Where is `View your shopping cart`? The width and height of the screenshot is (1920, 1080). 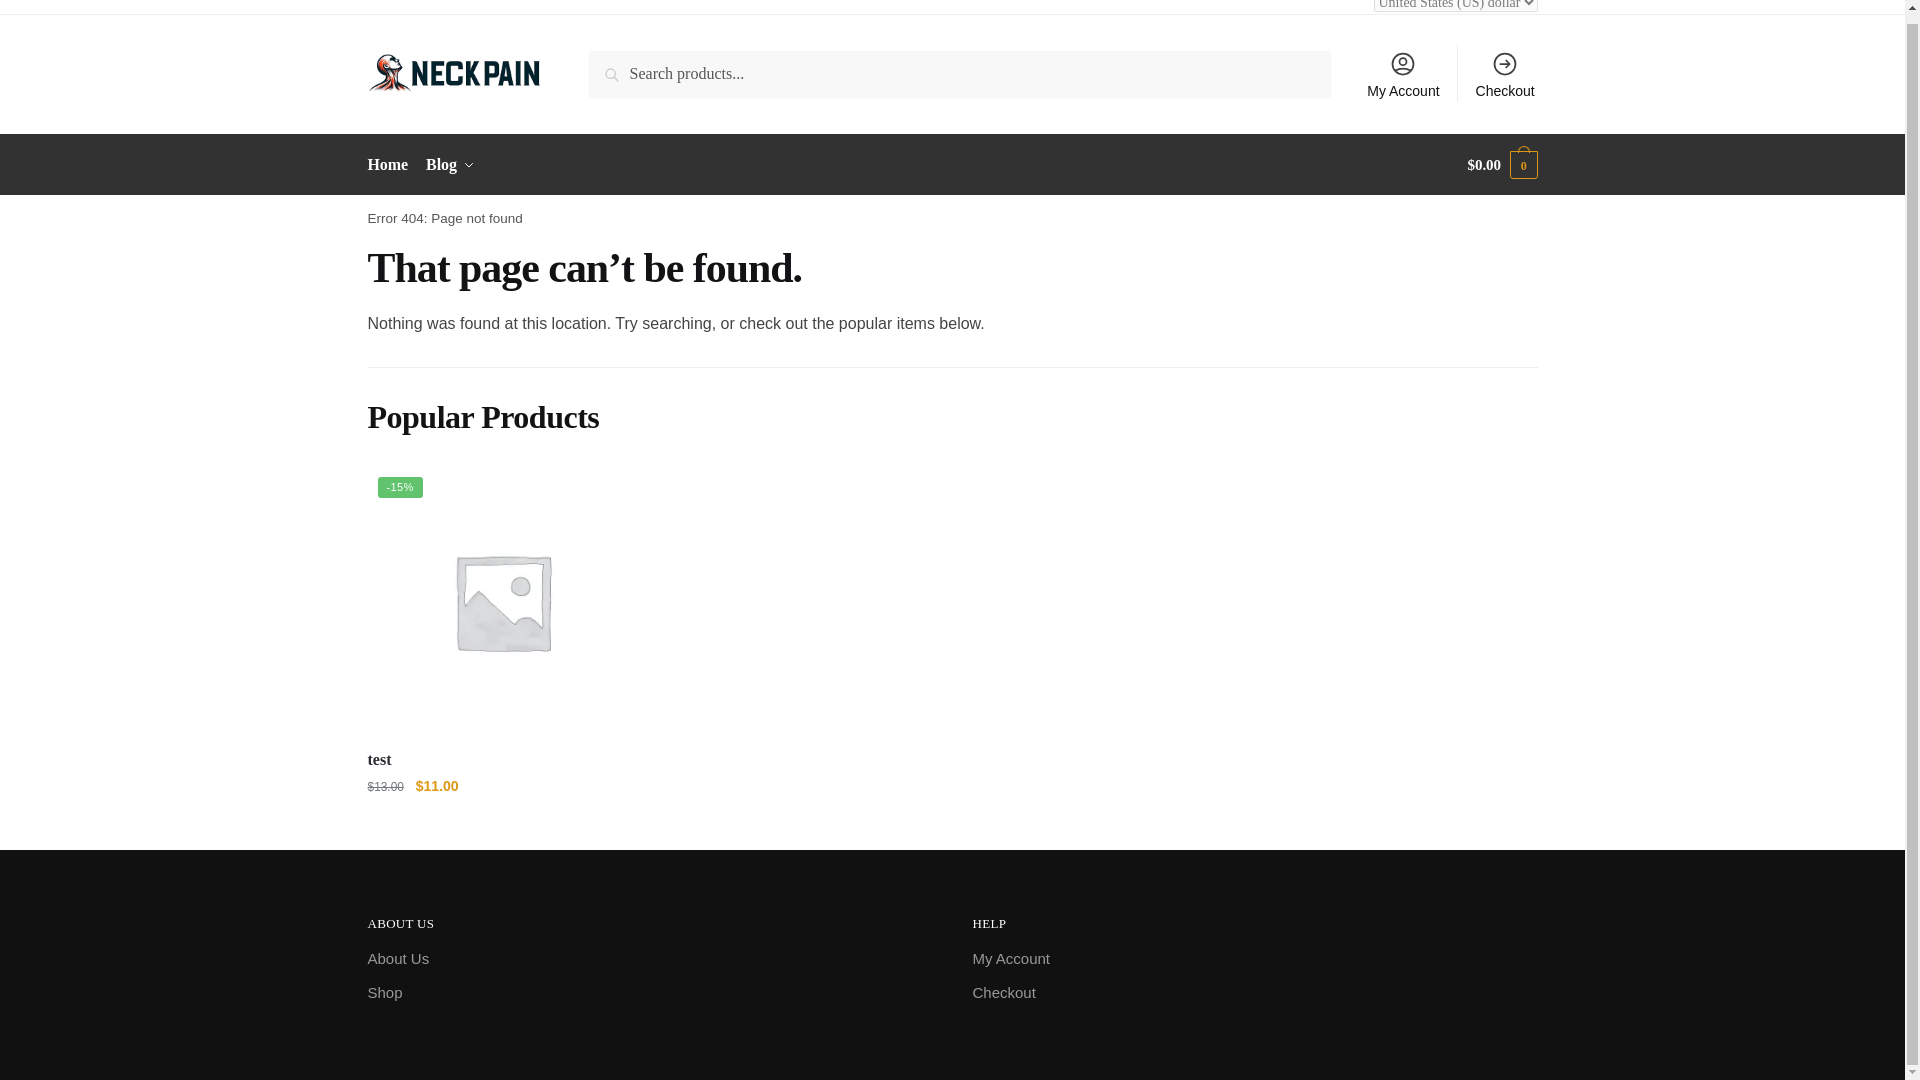 View your shopping cart is located at coordinates (1502, 165).